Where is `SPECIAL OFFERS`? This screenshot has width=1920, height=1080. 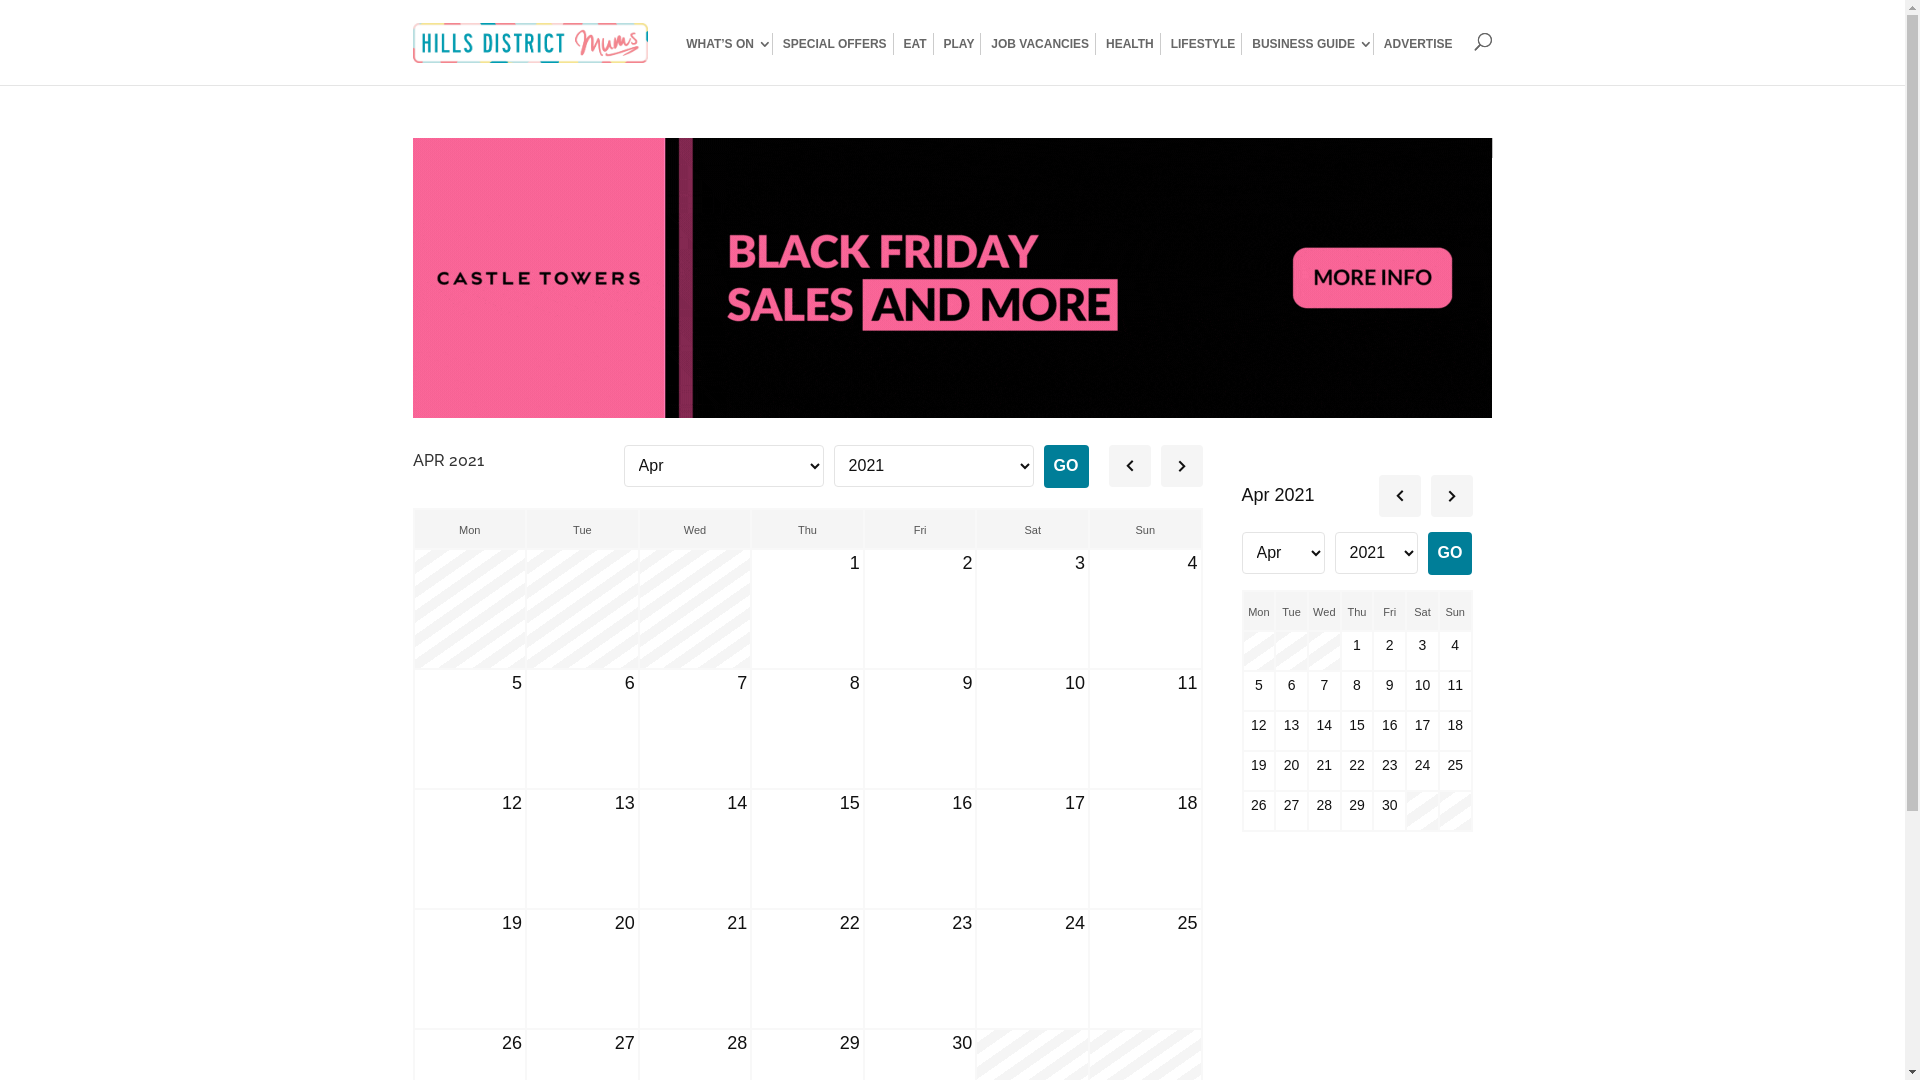
SPECIAL OFFERS is located at coordinates (838, 44).